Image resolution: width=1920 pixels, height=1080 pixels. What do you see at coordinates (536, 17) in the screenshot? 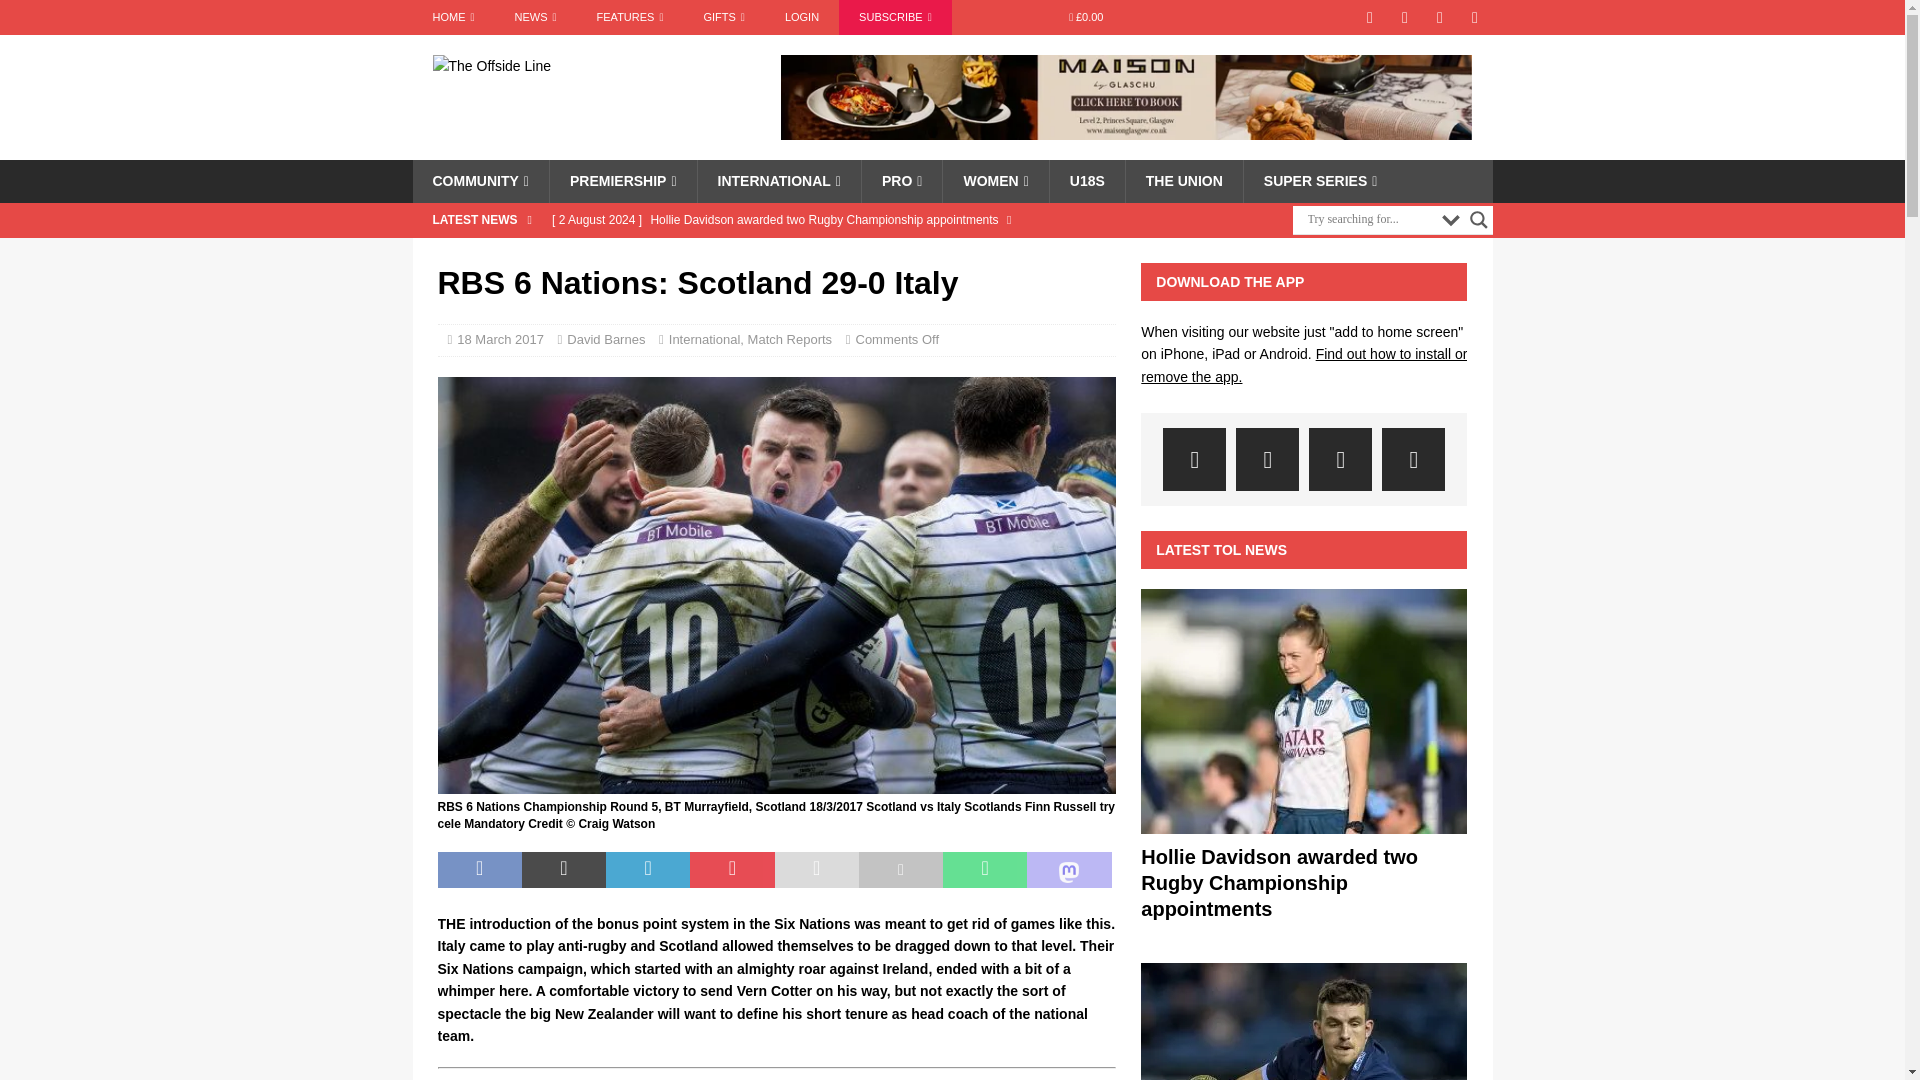
I see `Scottish rugby news` at bounding box center [536, 17].